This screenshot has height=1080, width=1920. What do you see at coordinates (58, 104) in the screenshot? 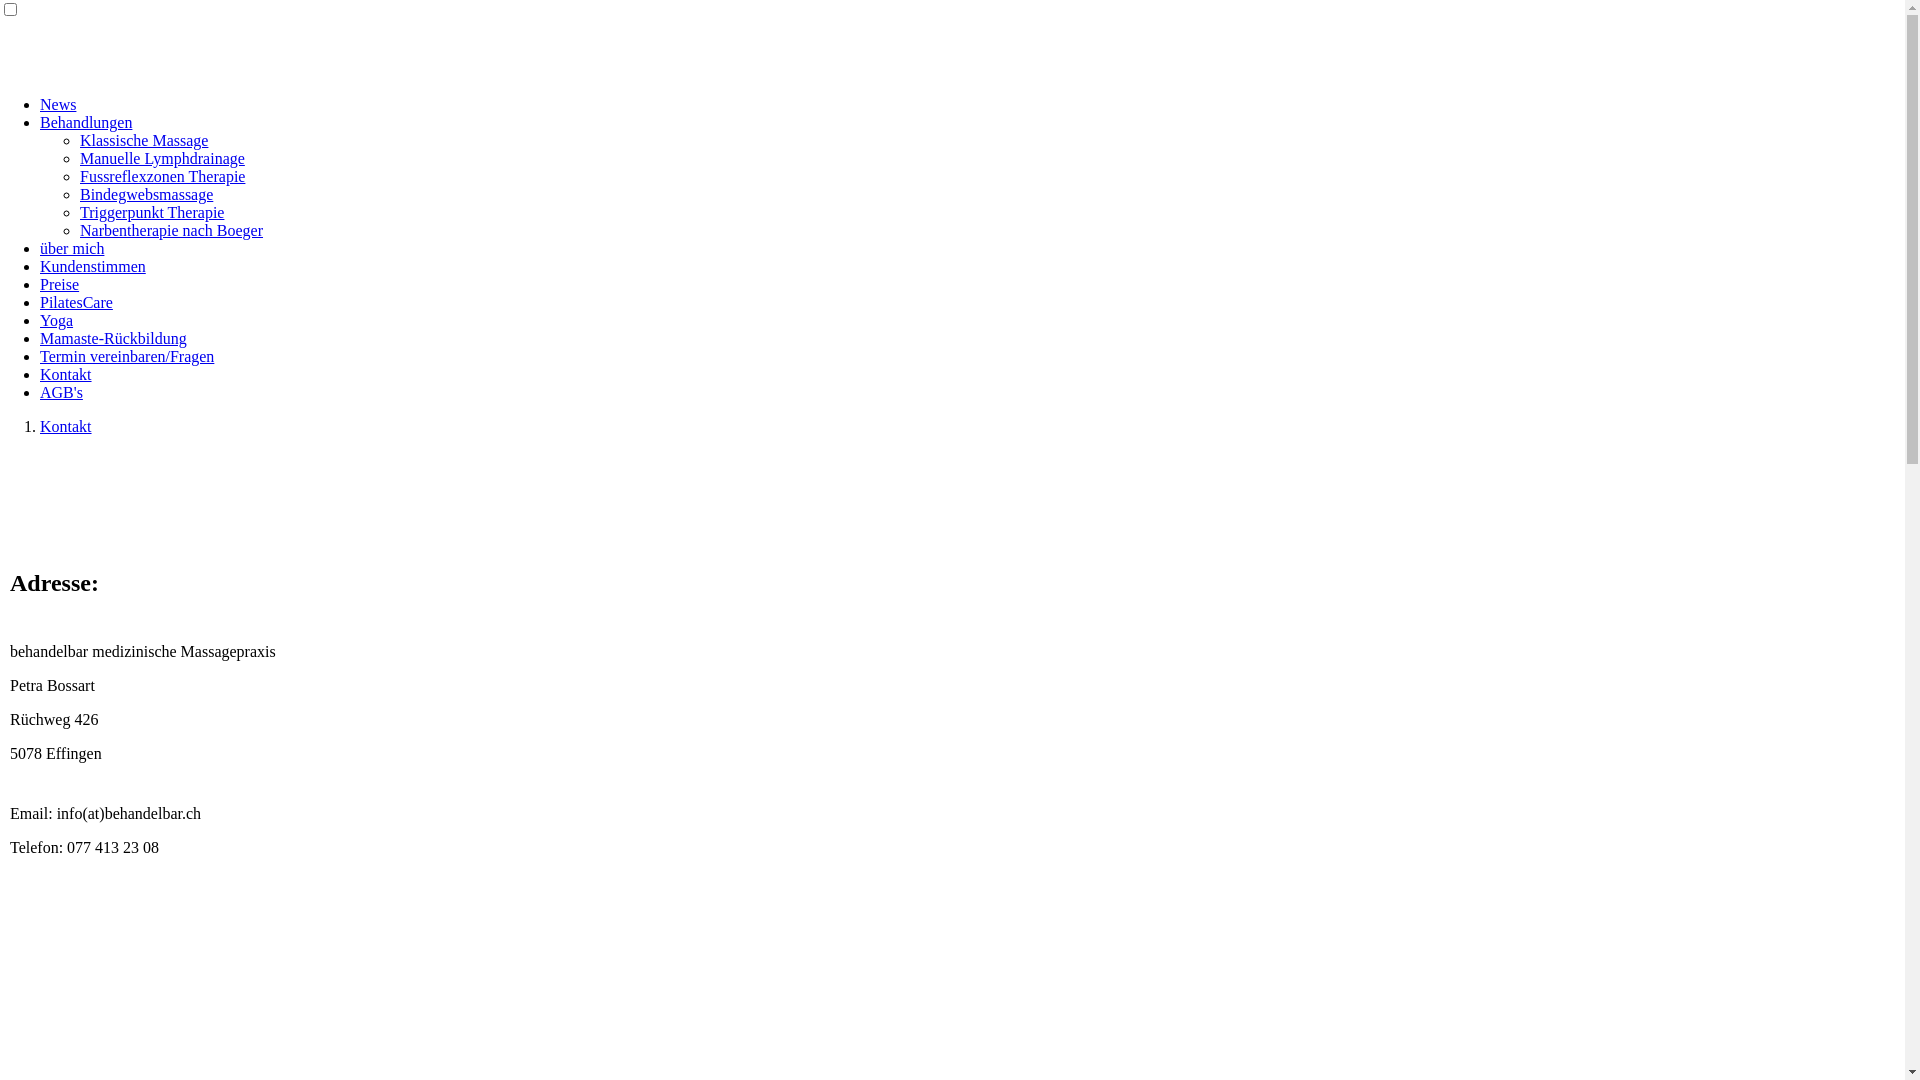
I see `News` at bounding box center [58, 104].